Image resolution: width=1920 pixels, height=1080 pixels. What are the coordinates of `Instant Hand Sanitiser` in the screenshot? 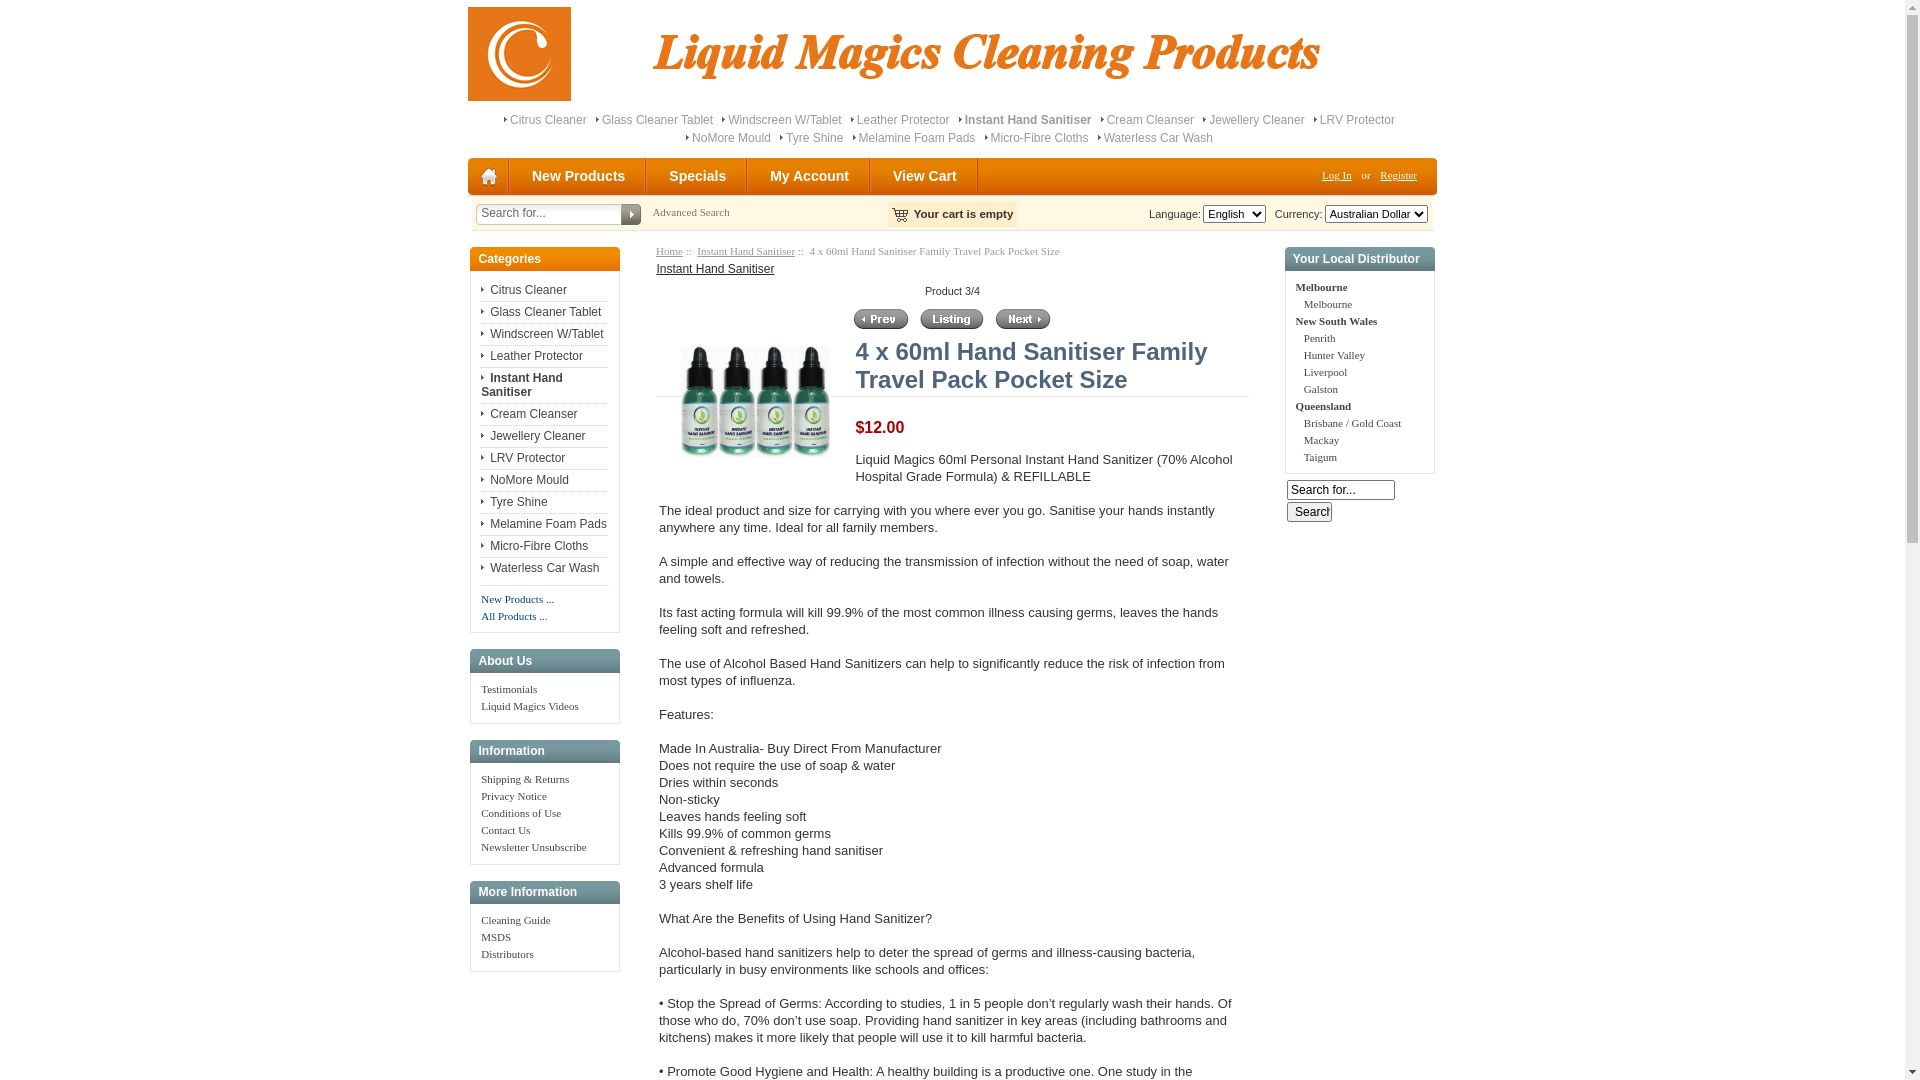 It's located at (522, 385).